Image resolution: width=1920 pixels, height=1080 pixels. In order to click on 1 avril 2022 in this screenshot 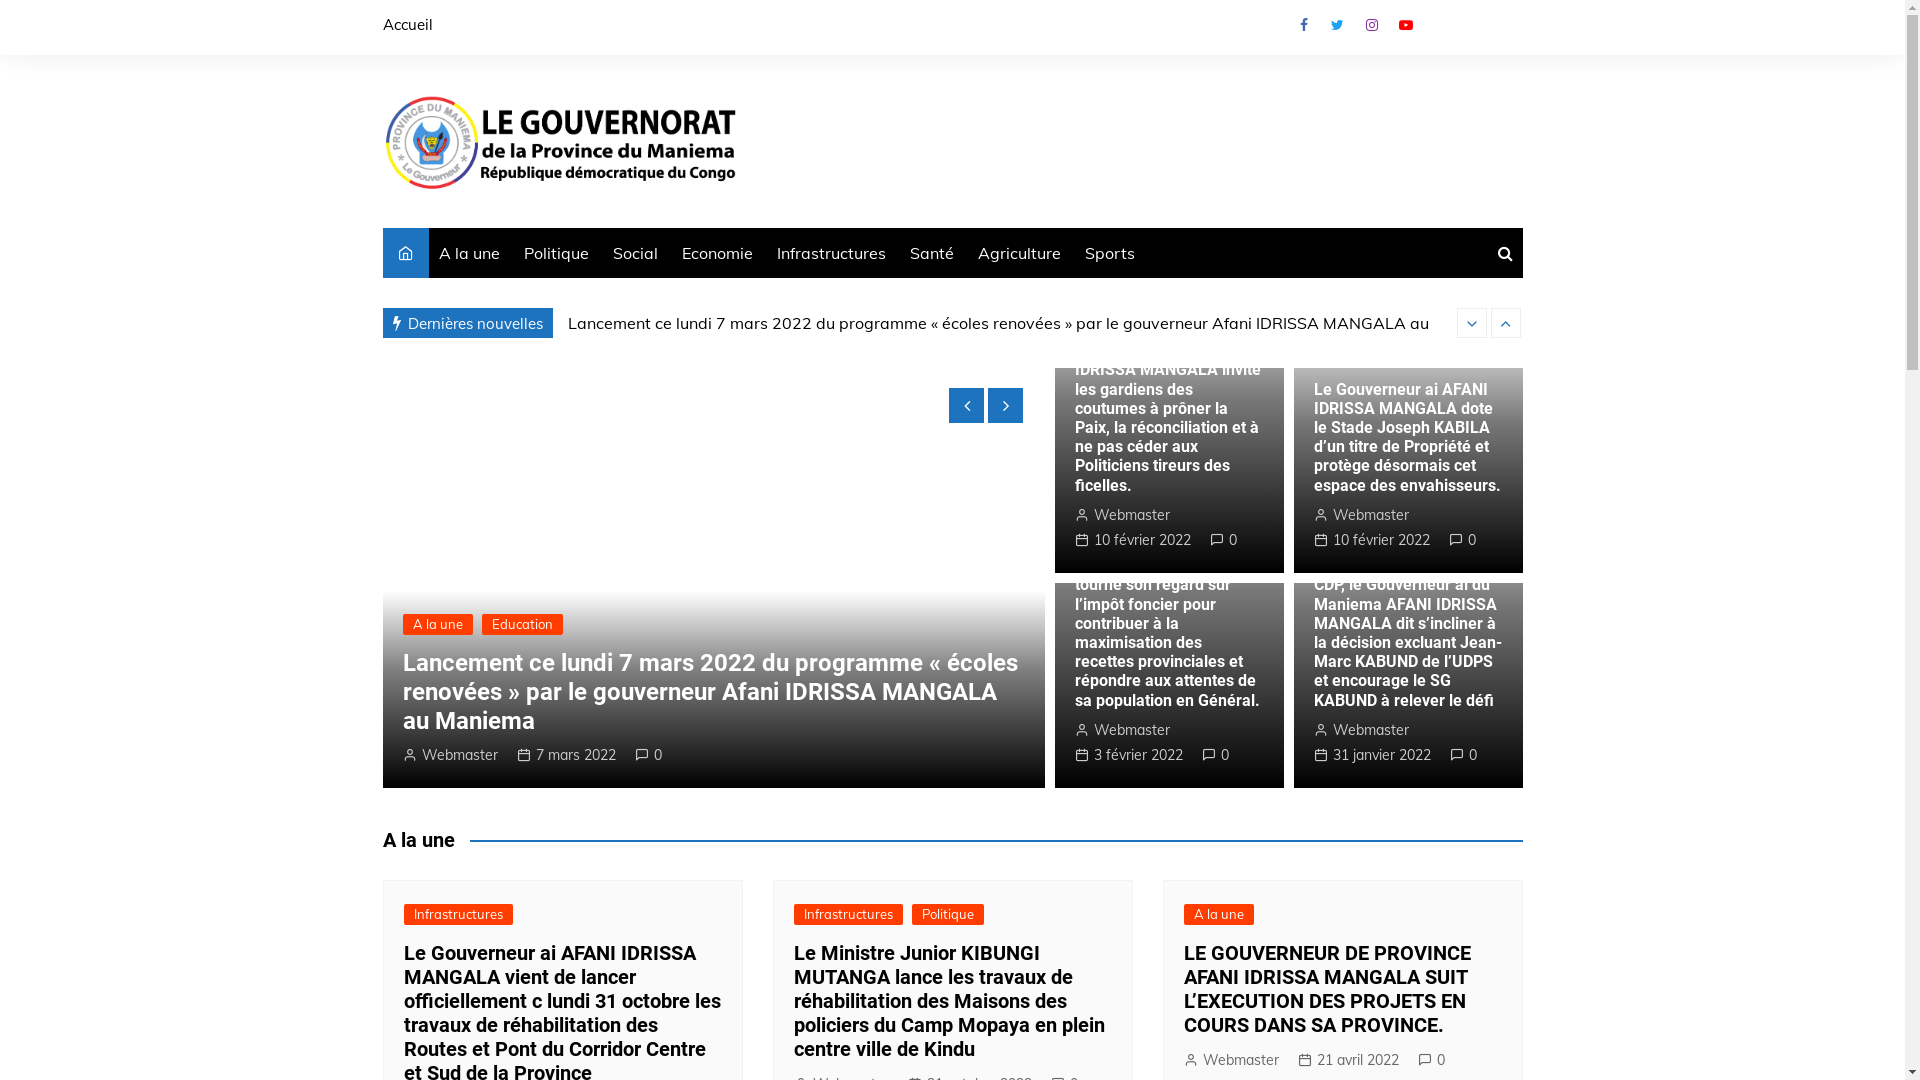, I will do `click(562, 755)`.